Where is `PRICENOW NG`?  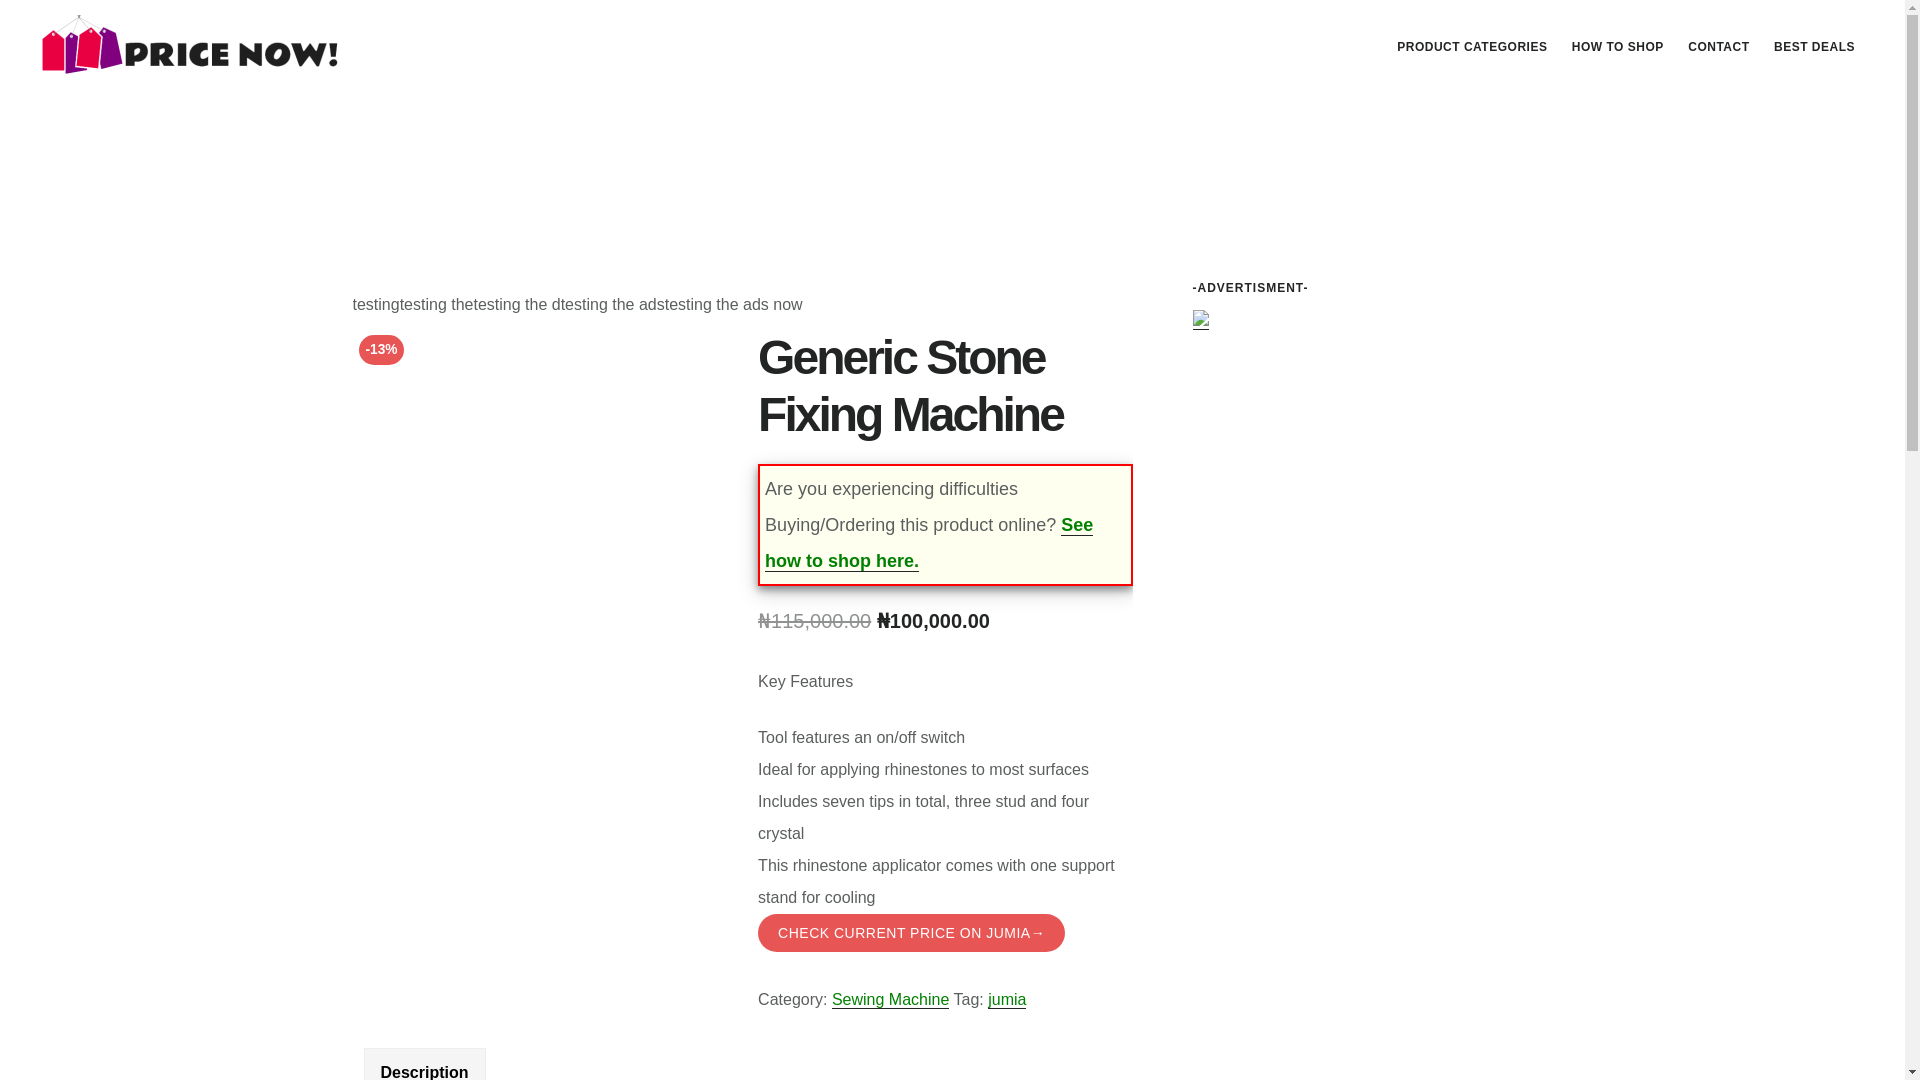
PRICENOW NG is located at coordinates (190, 43).